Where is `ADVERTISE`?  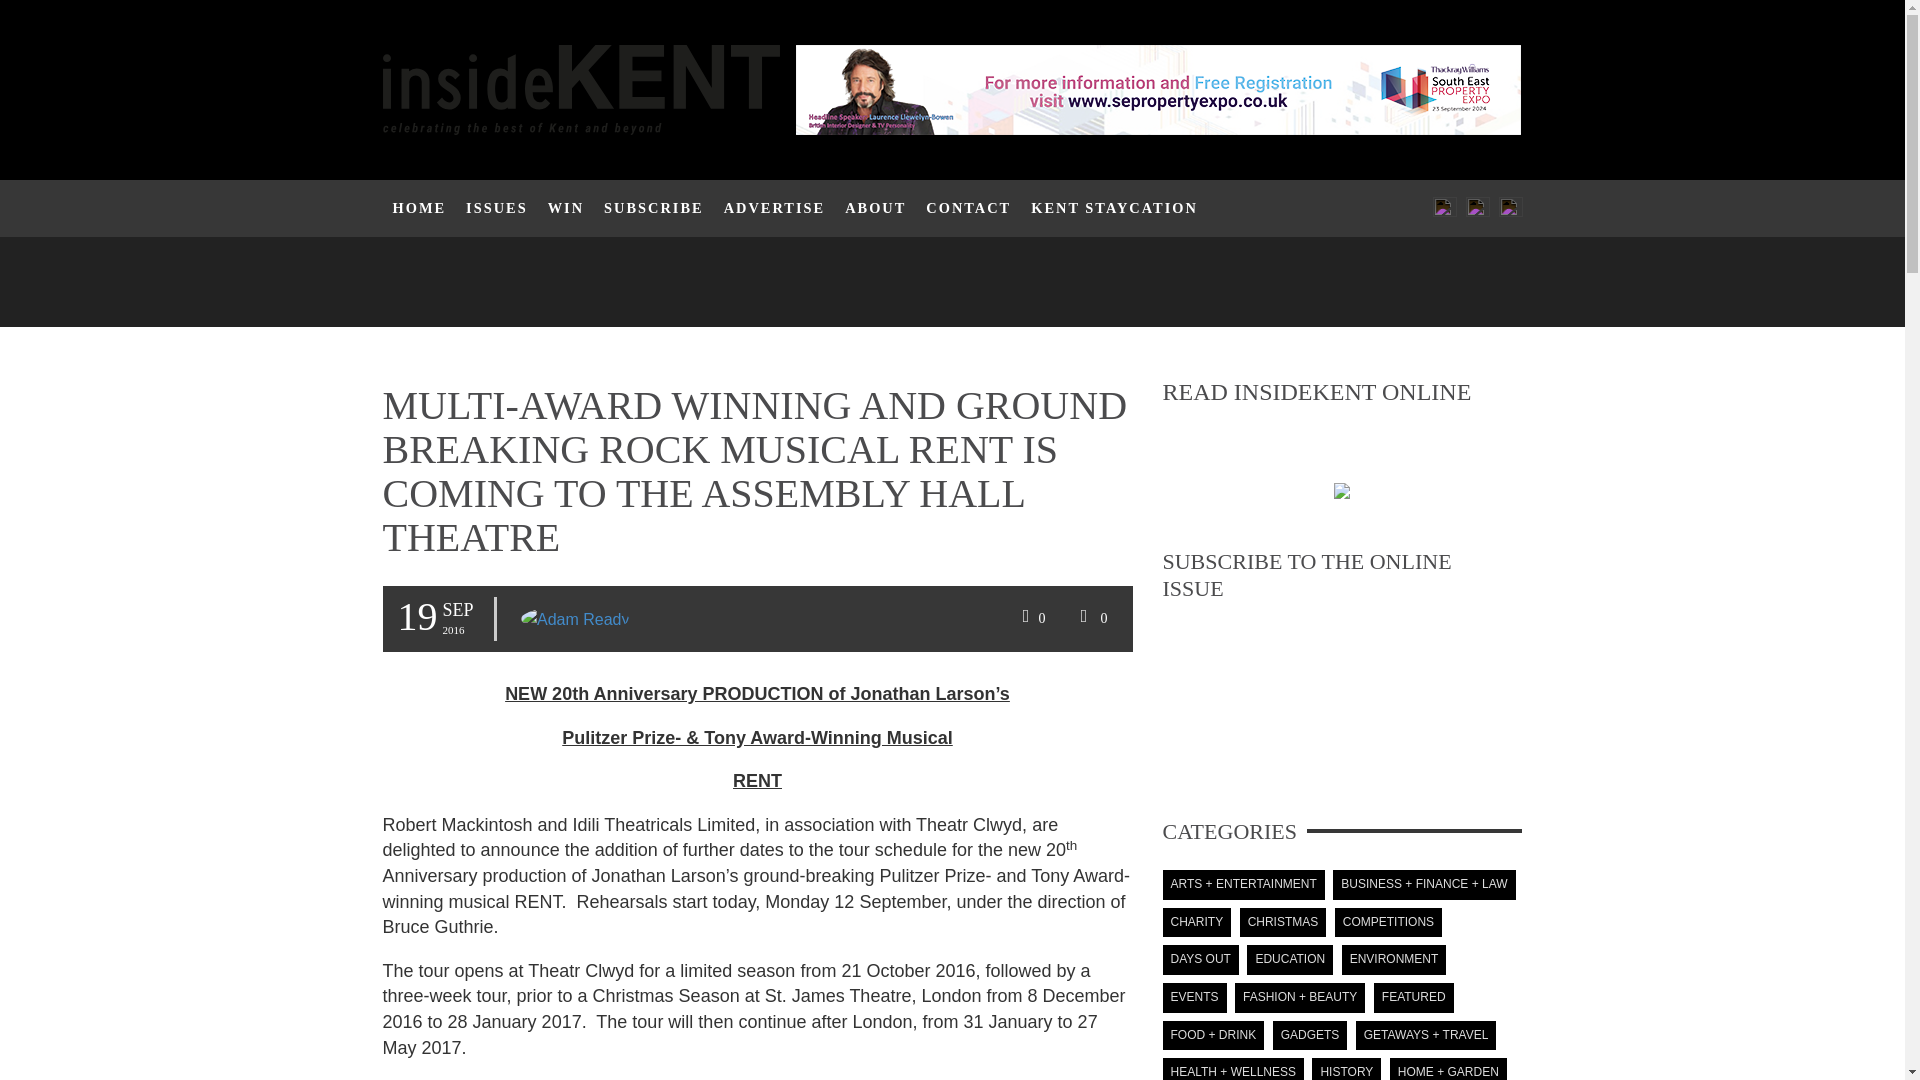 ADVERTISE is located at coordinates (774, 208).